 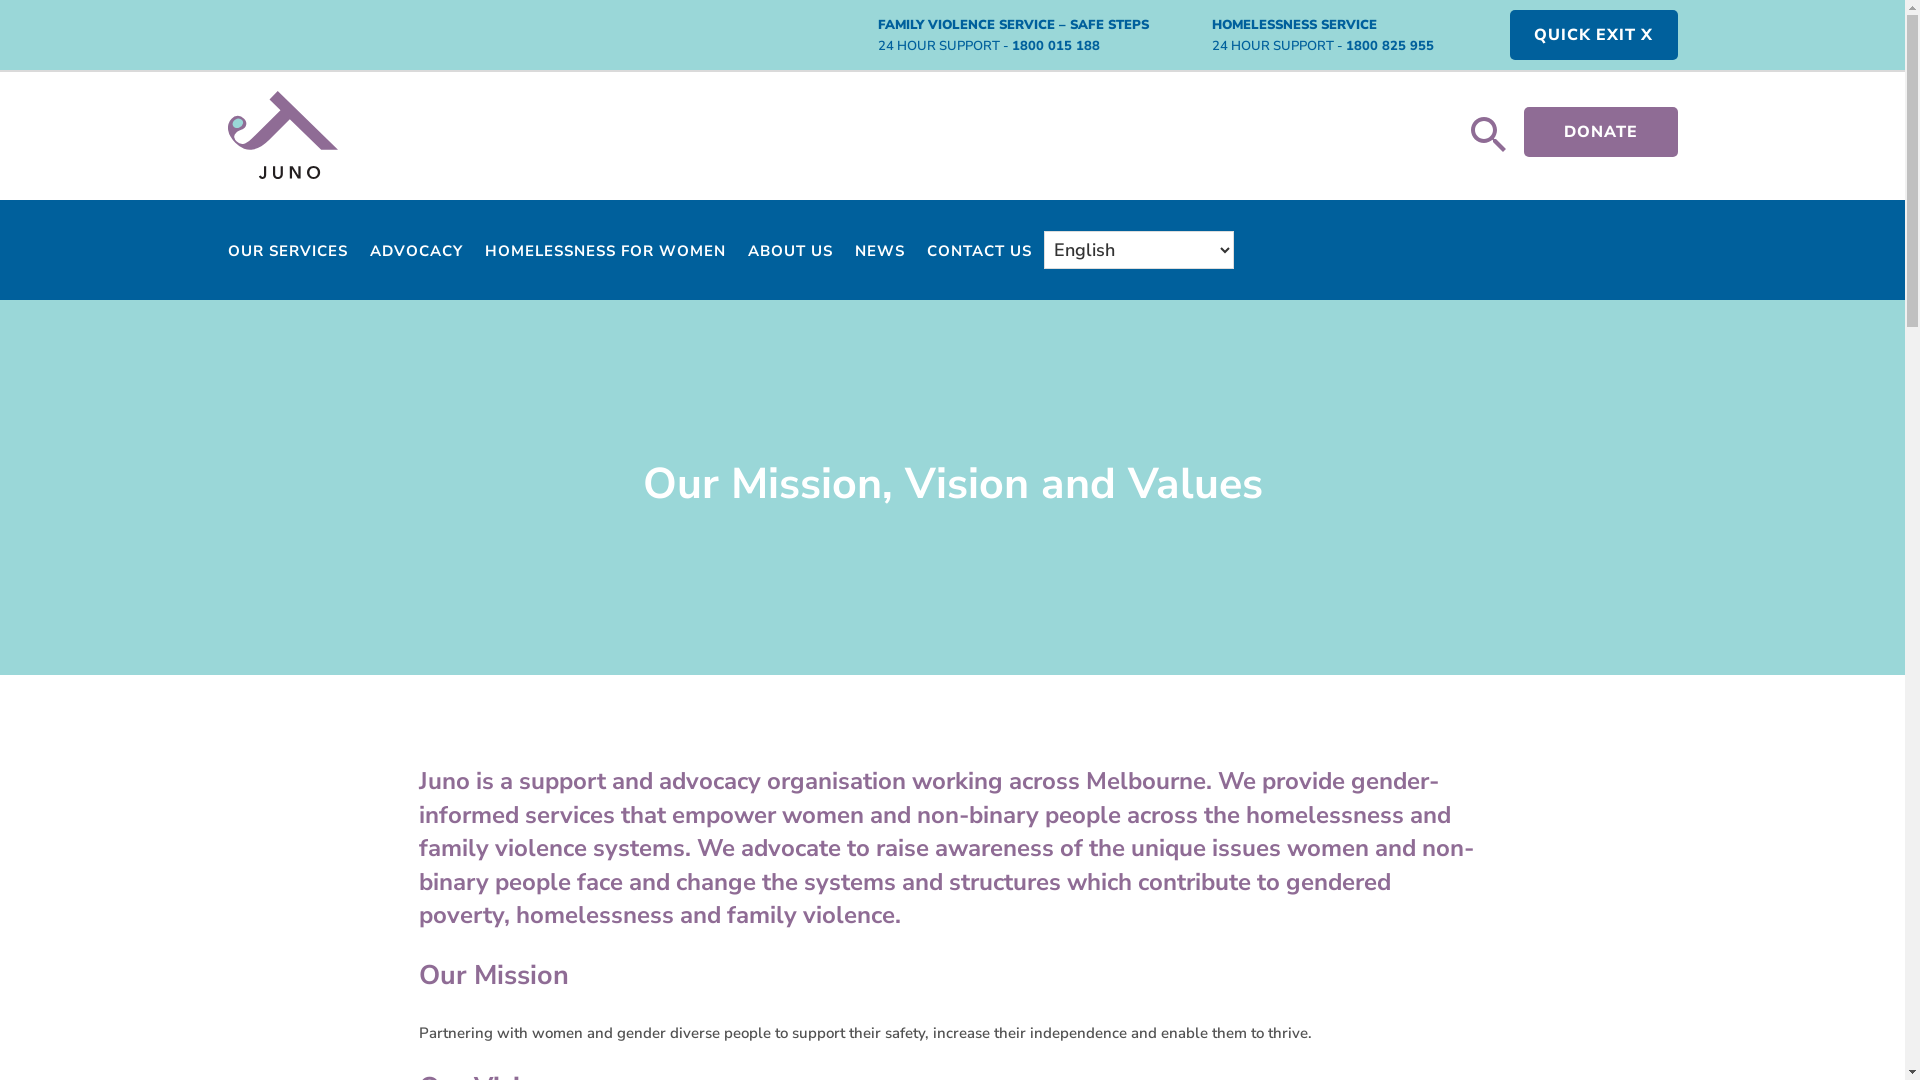 I want to click on OUR SERVICES, so click(x=288, y=254).